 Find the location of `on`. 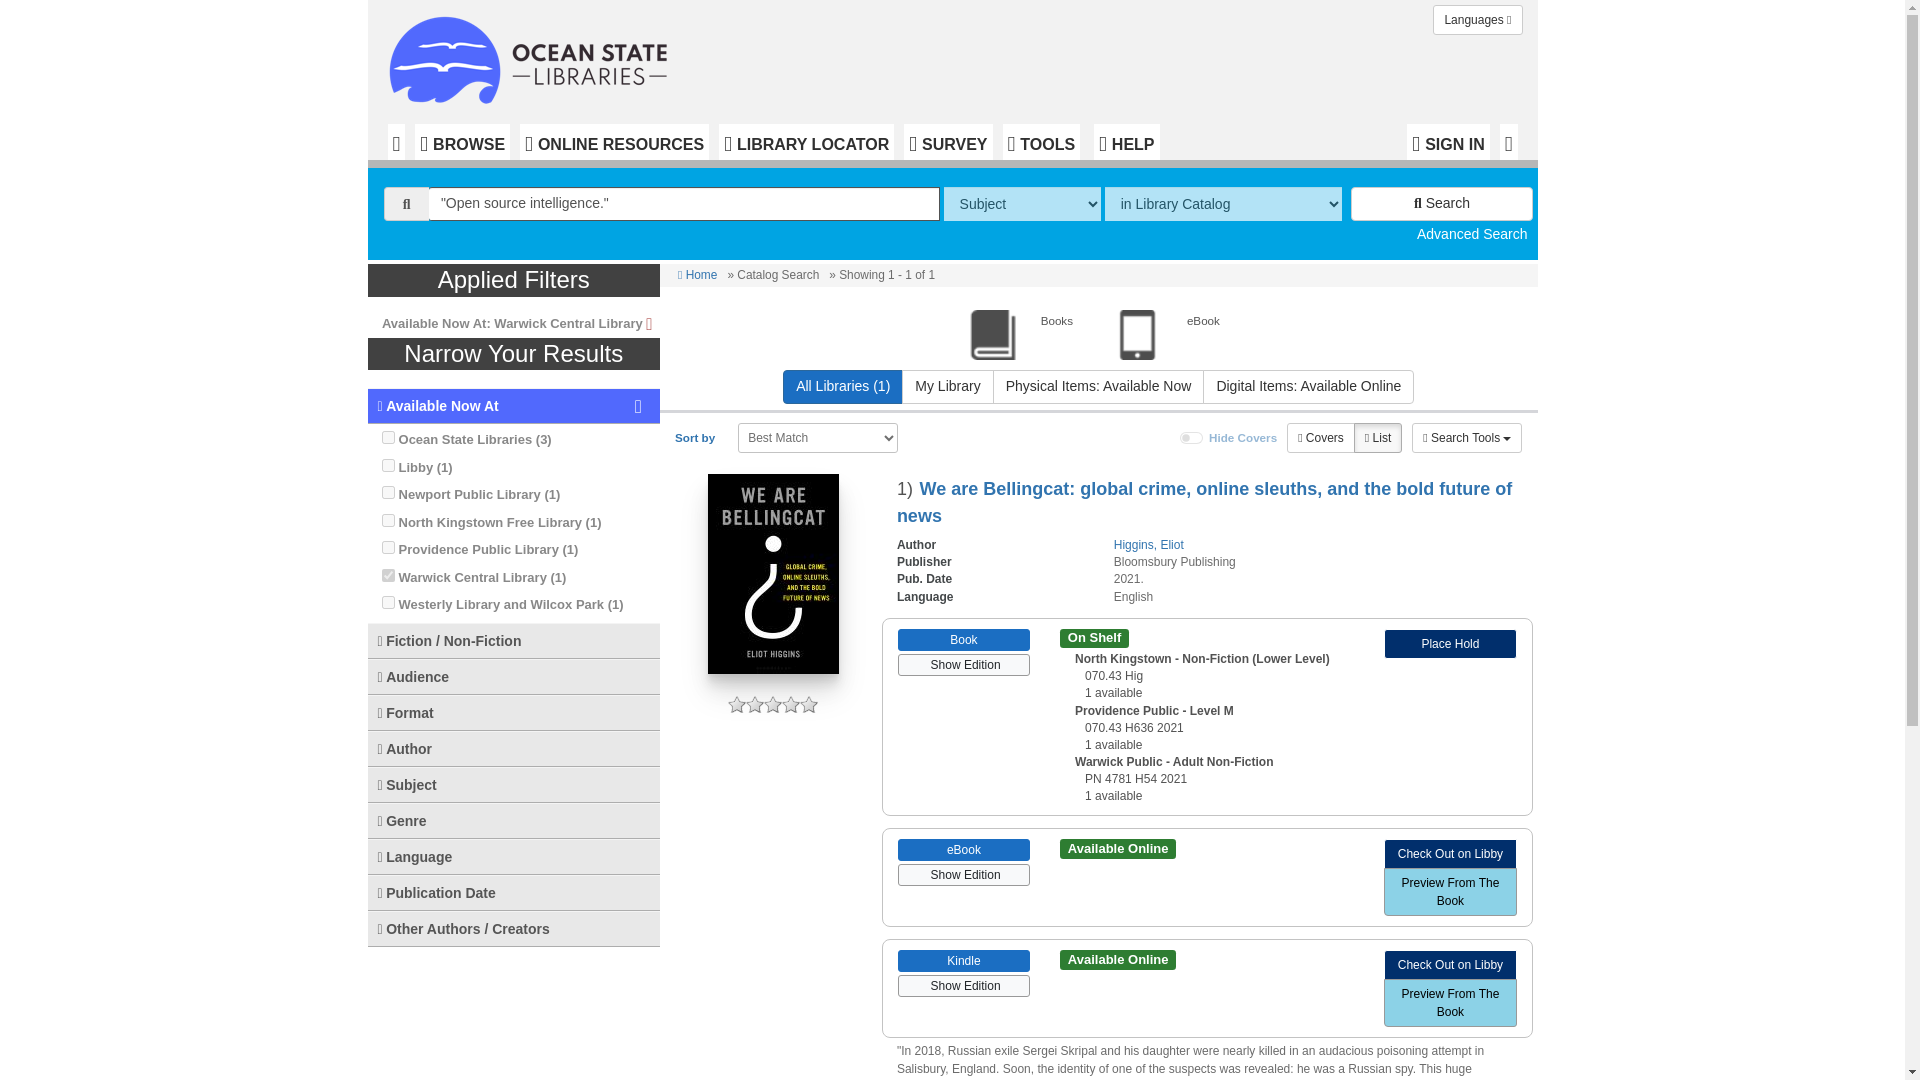

on is located at coordinates (388, 492).